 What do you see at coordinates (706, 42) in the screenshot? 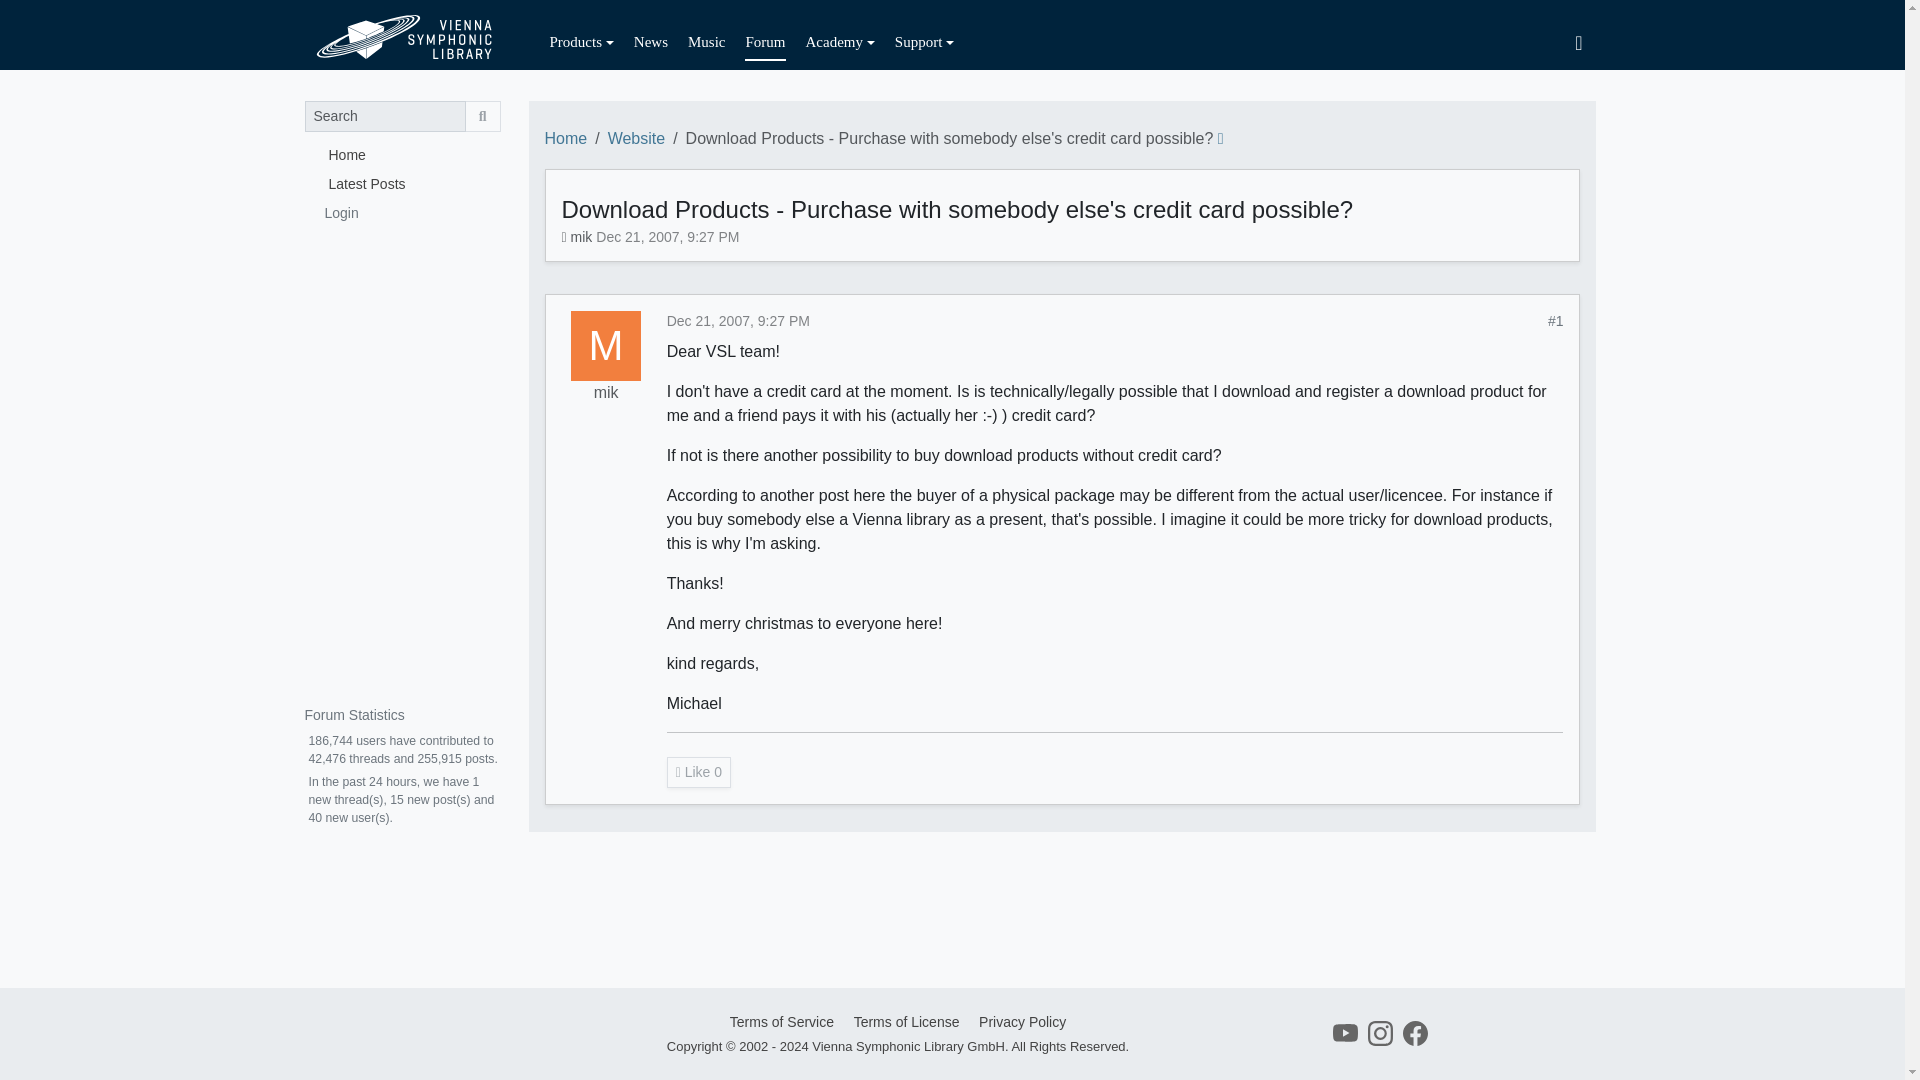
I see `Music` at bounding box center [706, 42].